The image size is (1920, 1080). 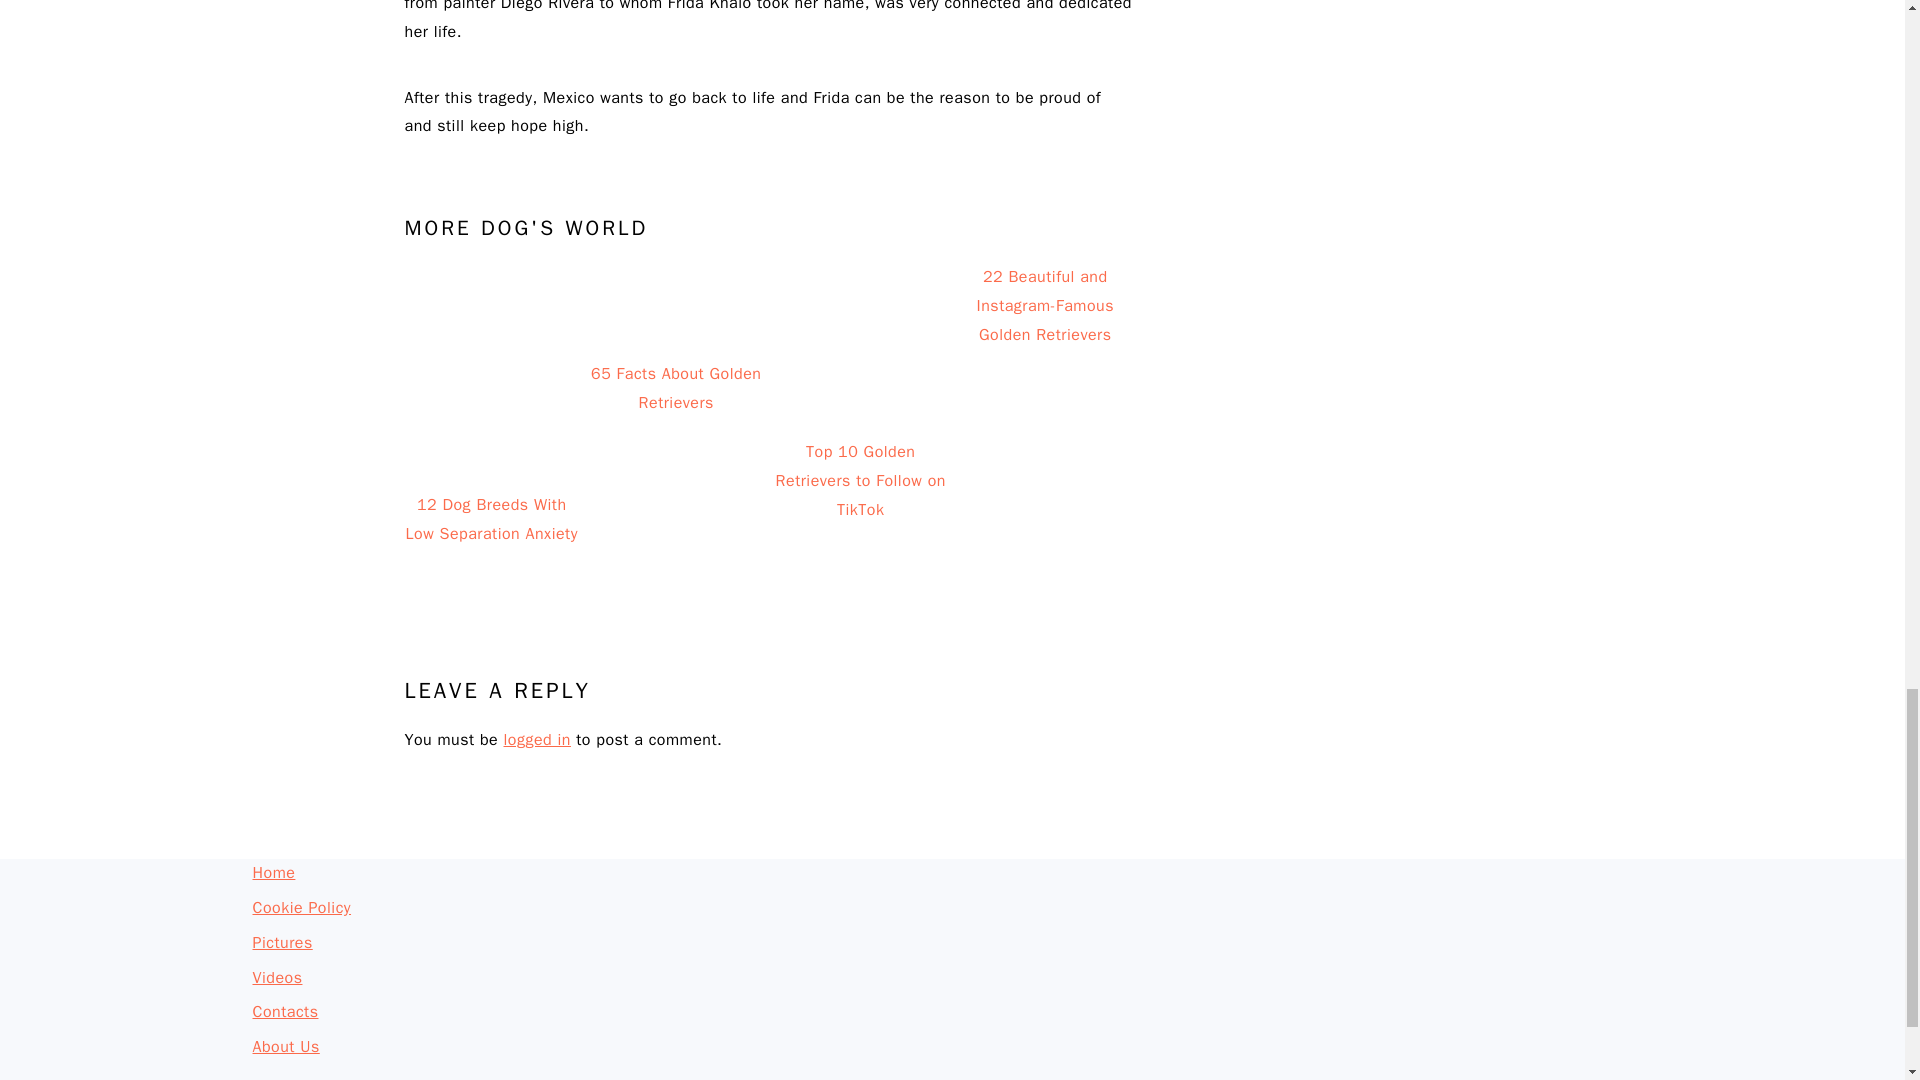 What do you see at coordinates (860, 406) in the screenshot?
I see `Top 10 Golden Retrievers to Follow on TikTok` at bounding box center [860, 406].